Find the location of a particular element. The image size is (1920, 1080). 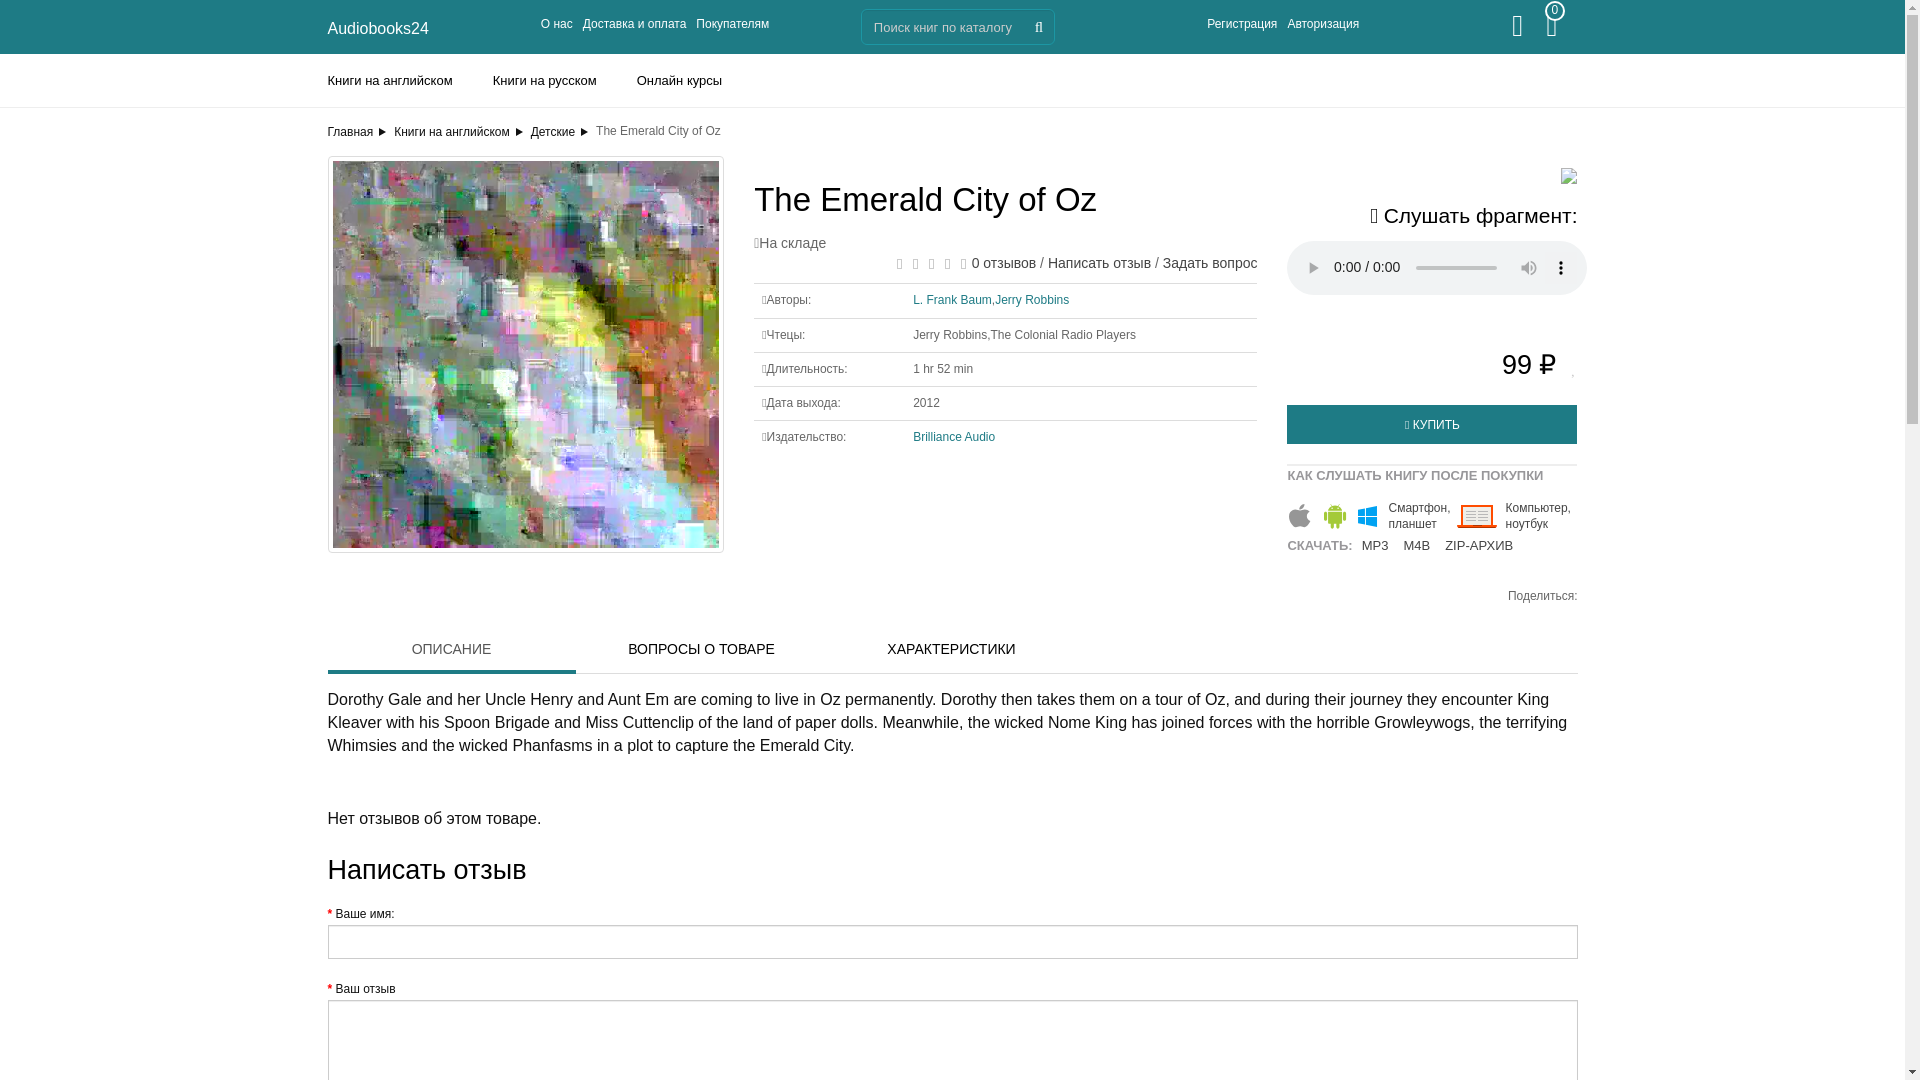

The Emerald City of Oz is located at coordinates (526, 354).